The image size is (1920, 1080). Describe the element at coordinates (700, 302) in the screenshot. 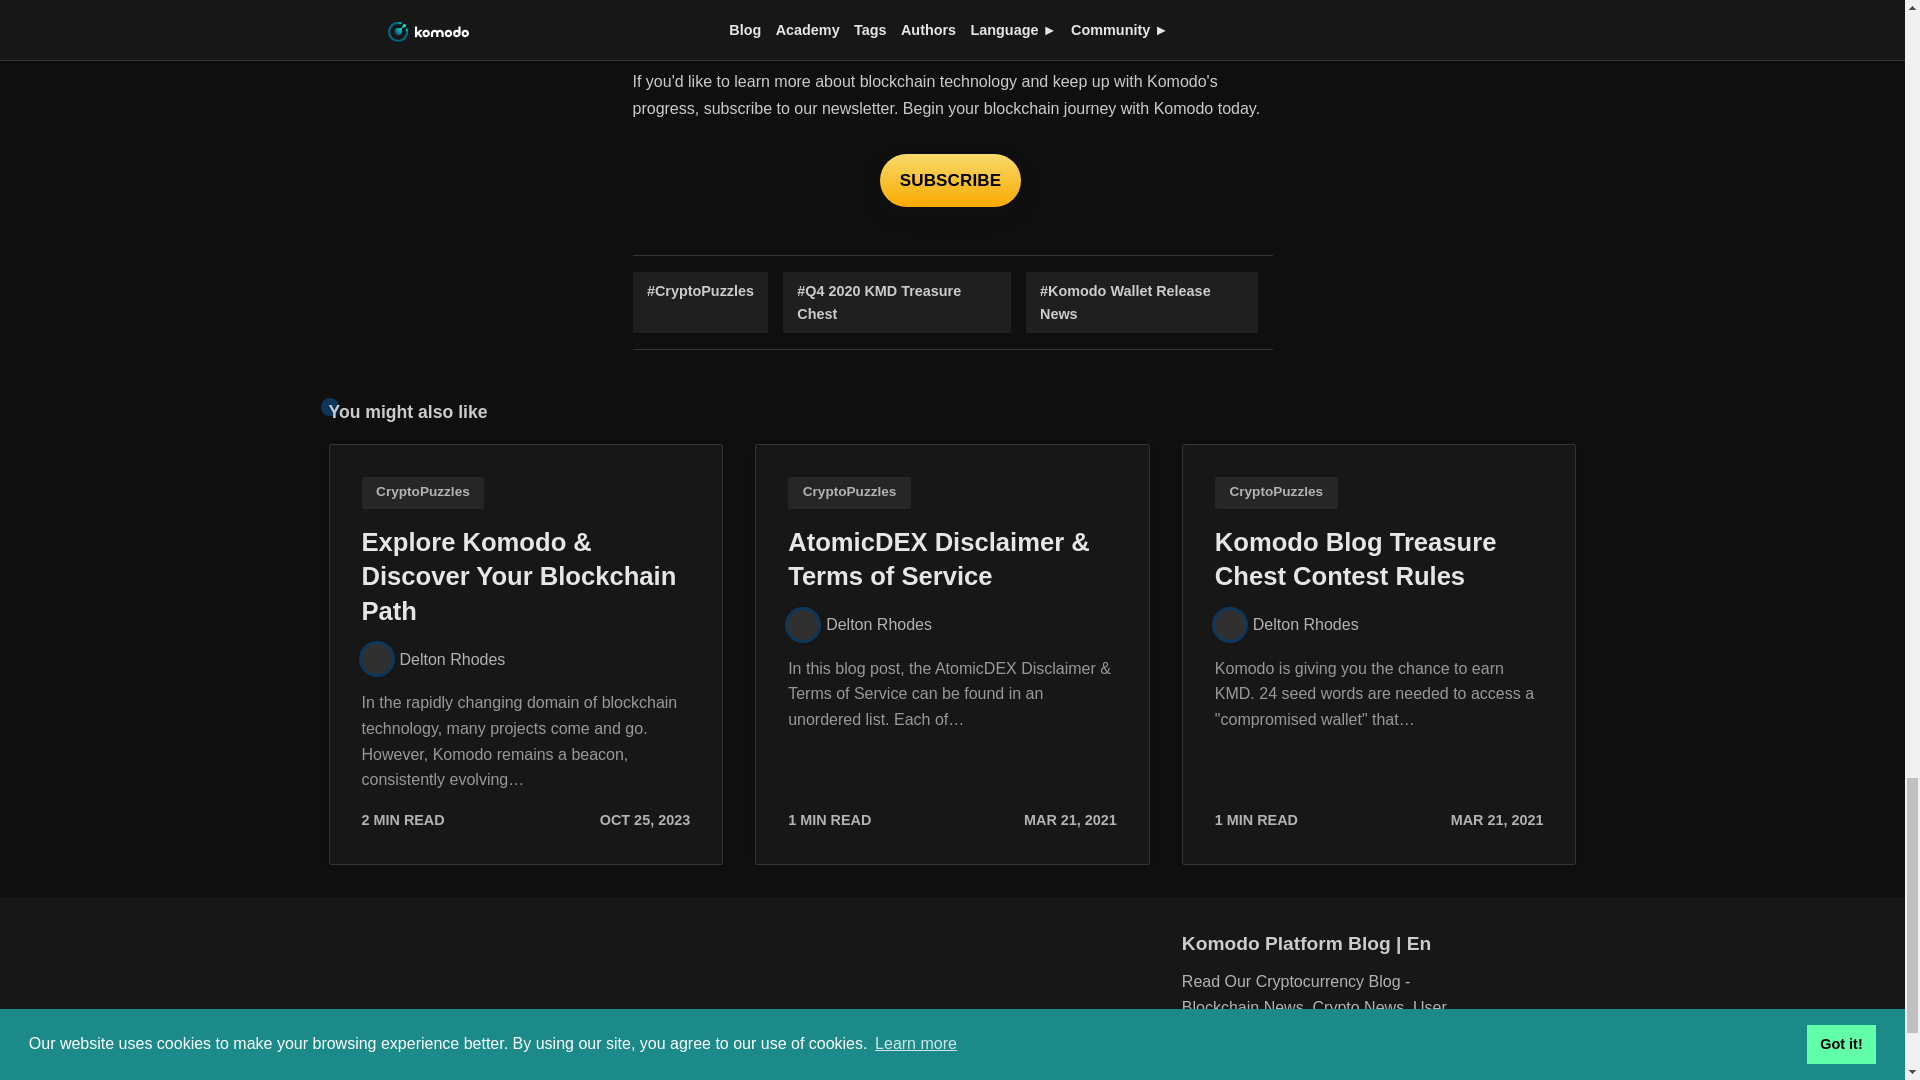

I see `CryptoPuzzles` at that location.